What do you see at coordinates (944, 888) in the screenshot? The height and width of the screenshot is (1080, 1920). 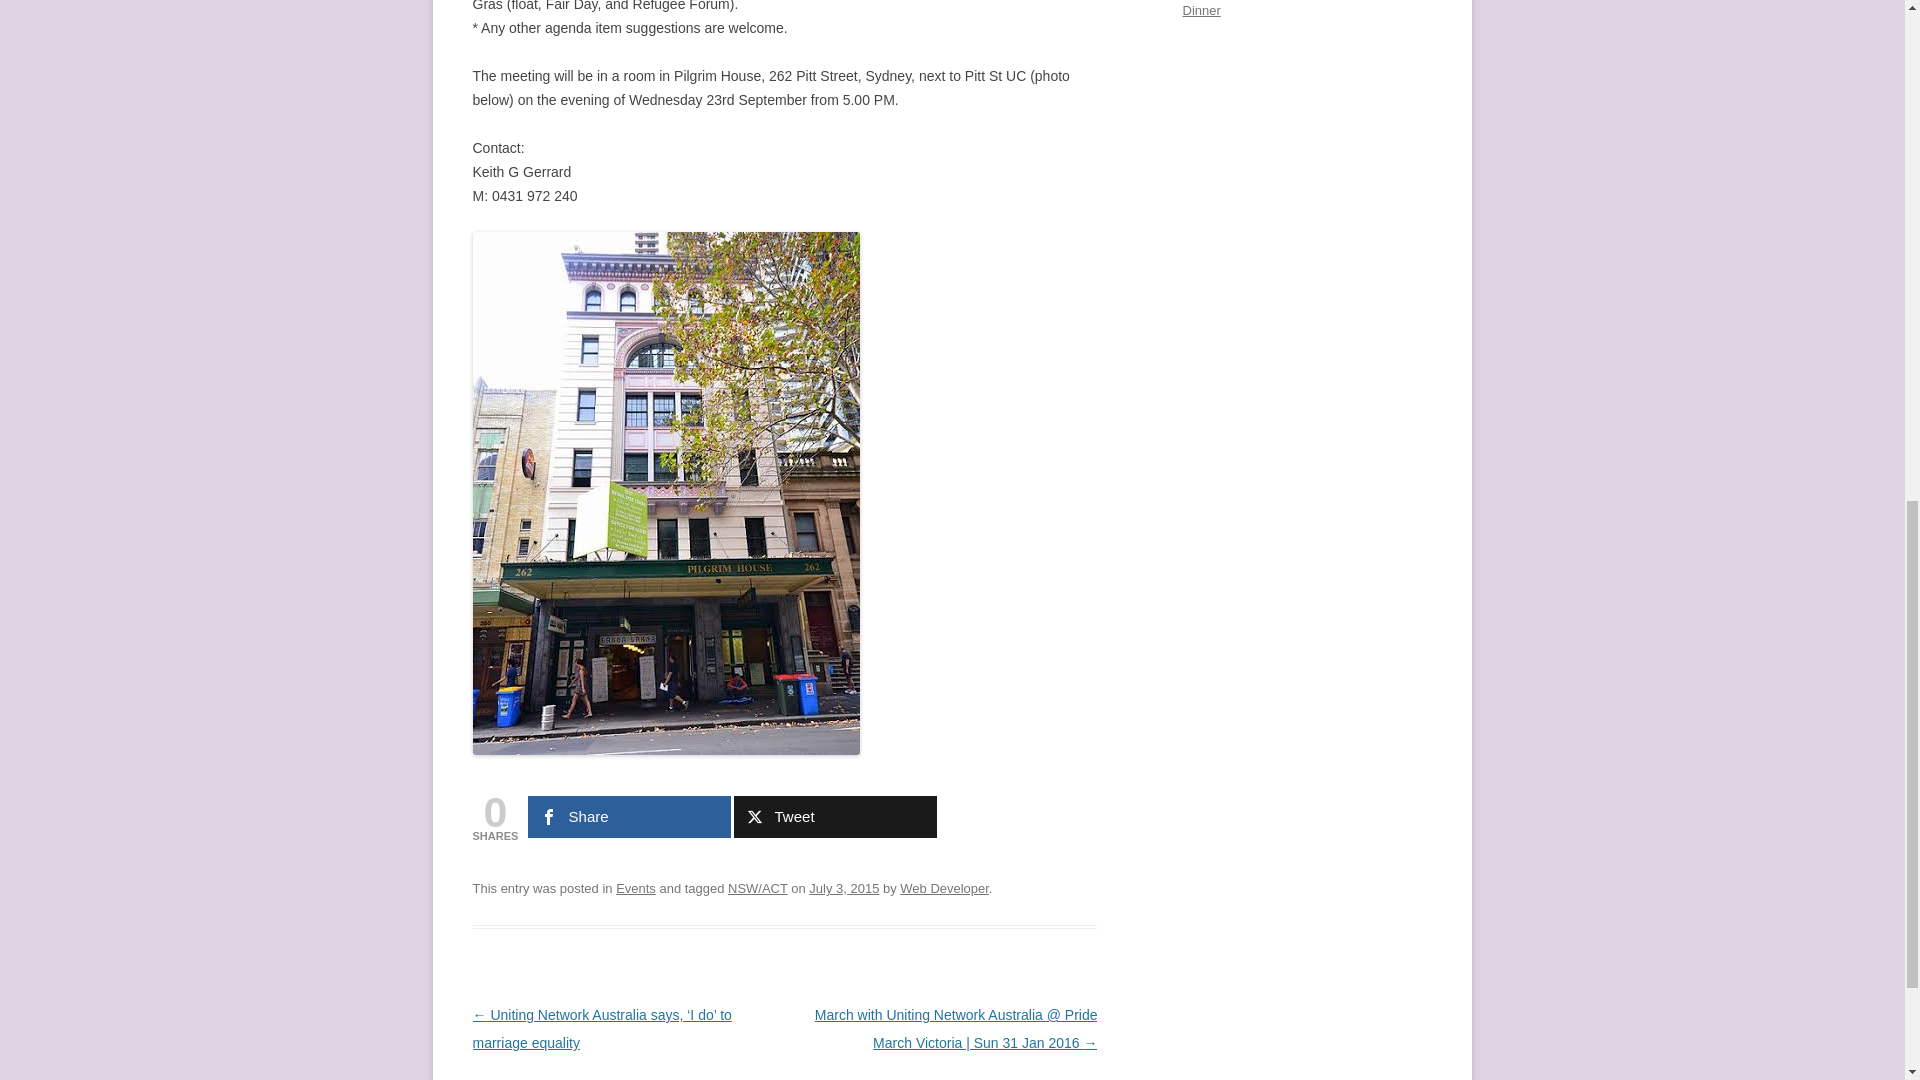 I see `Web Developer` at bounding box center [944, 888].